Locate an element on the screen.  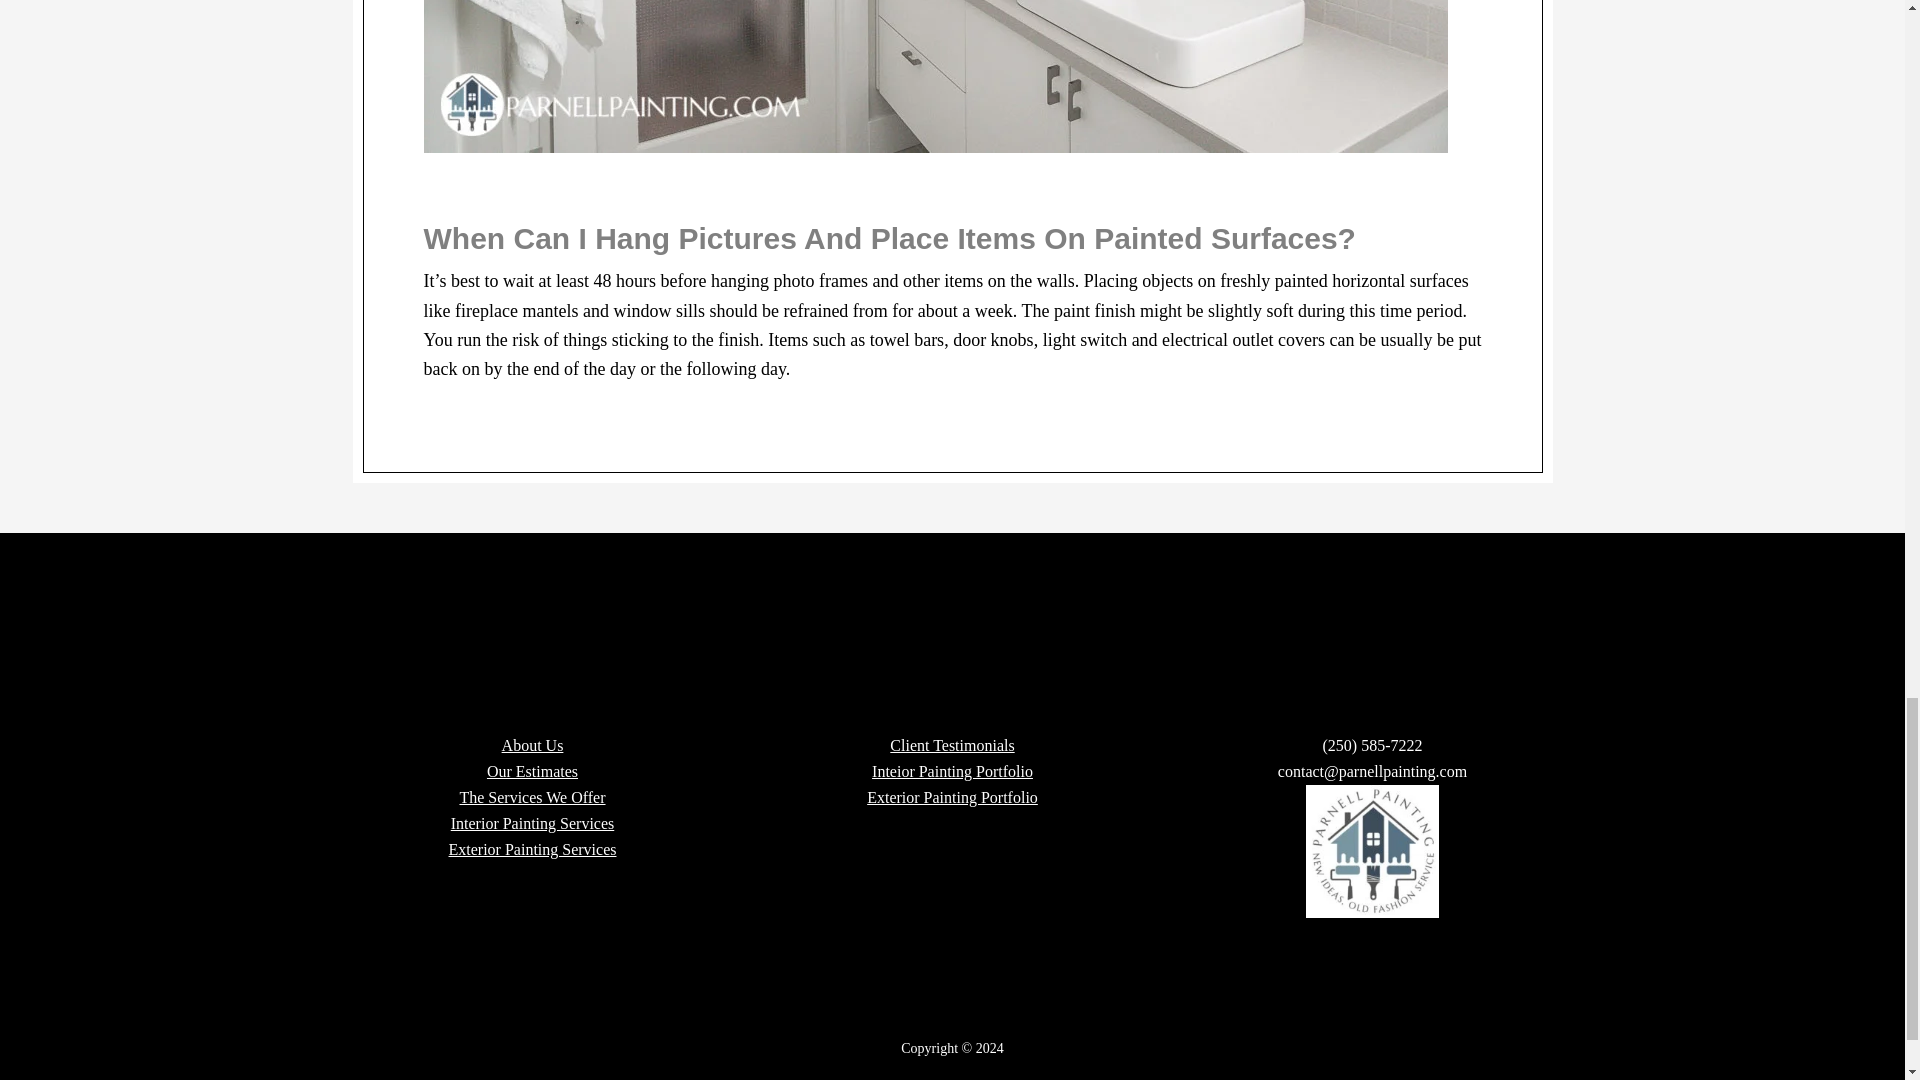
Interior Painting Portfolio is located at coordinates (952, 770).